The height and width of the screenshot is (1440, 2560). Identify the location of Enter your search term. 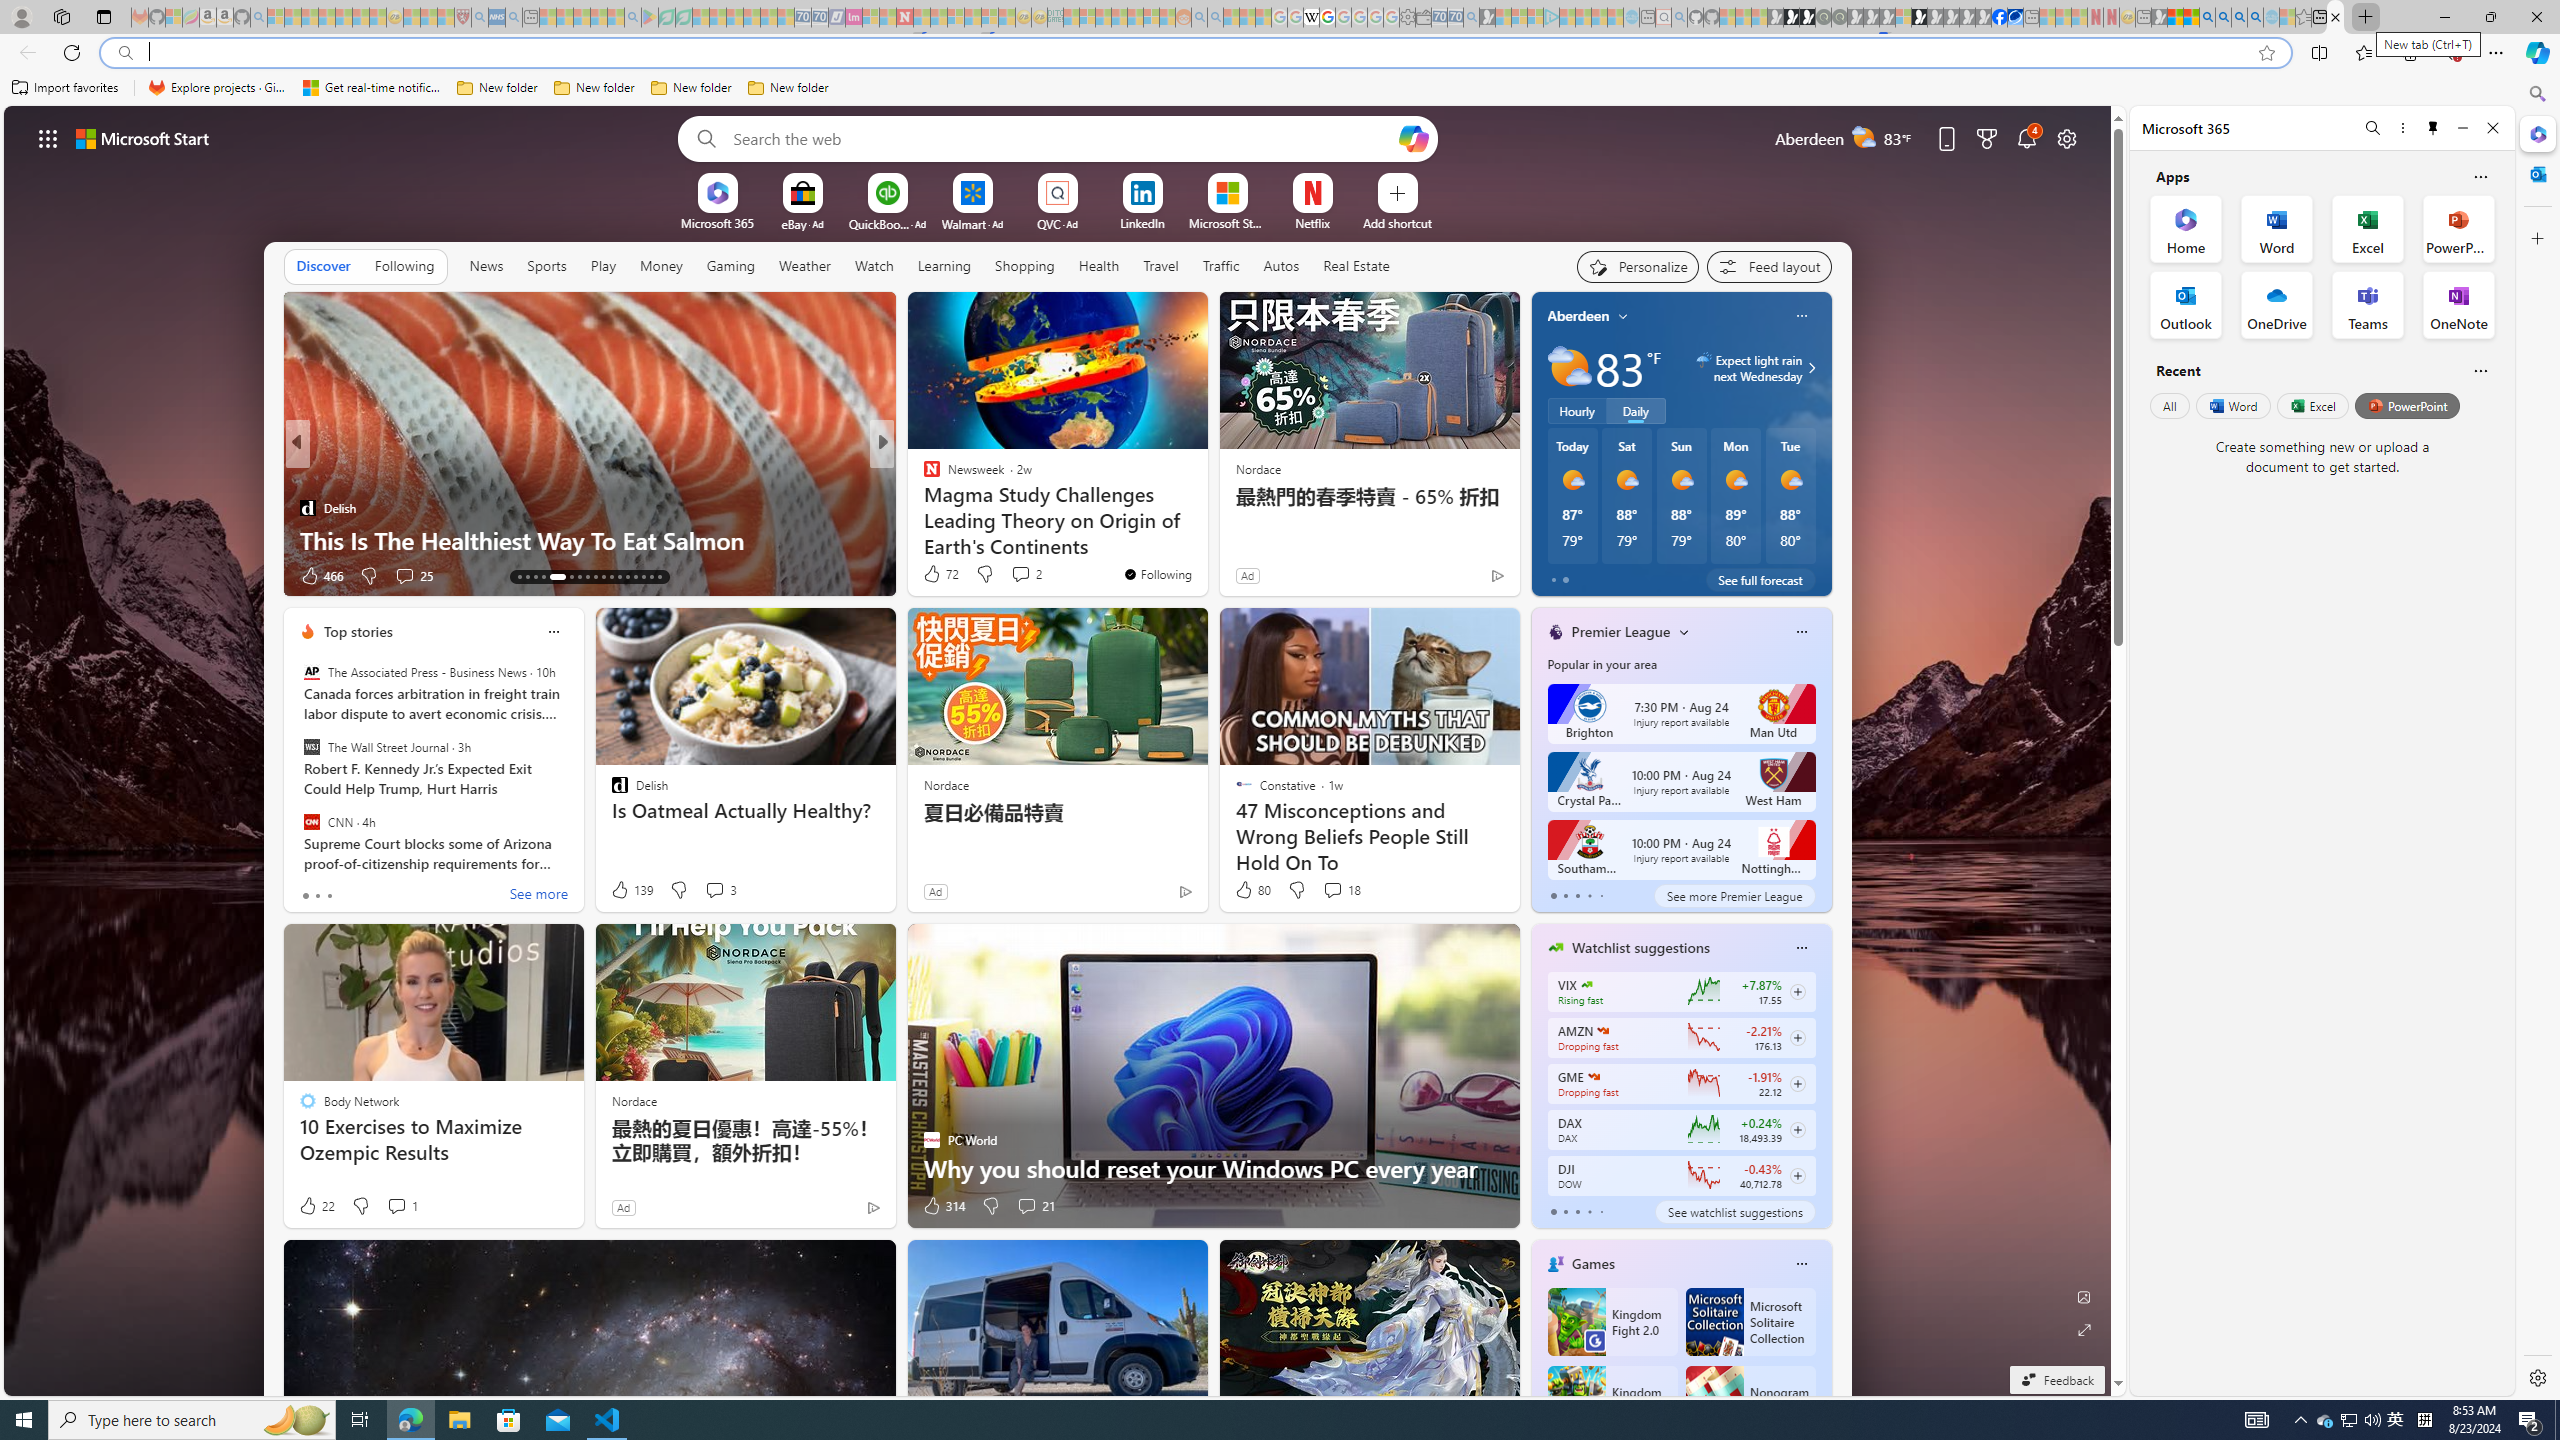
(1062, 138).